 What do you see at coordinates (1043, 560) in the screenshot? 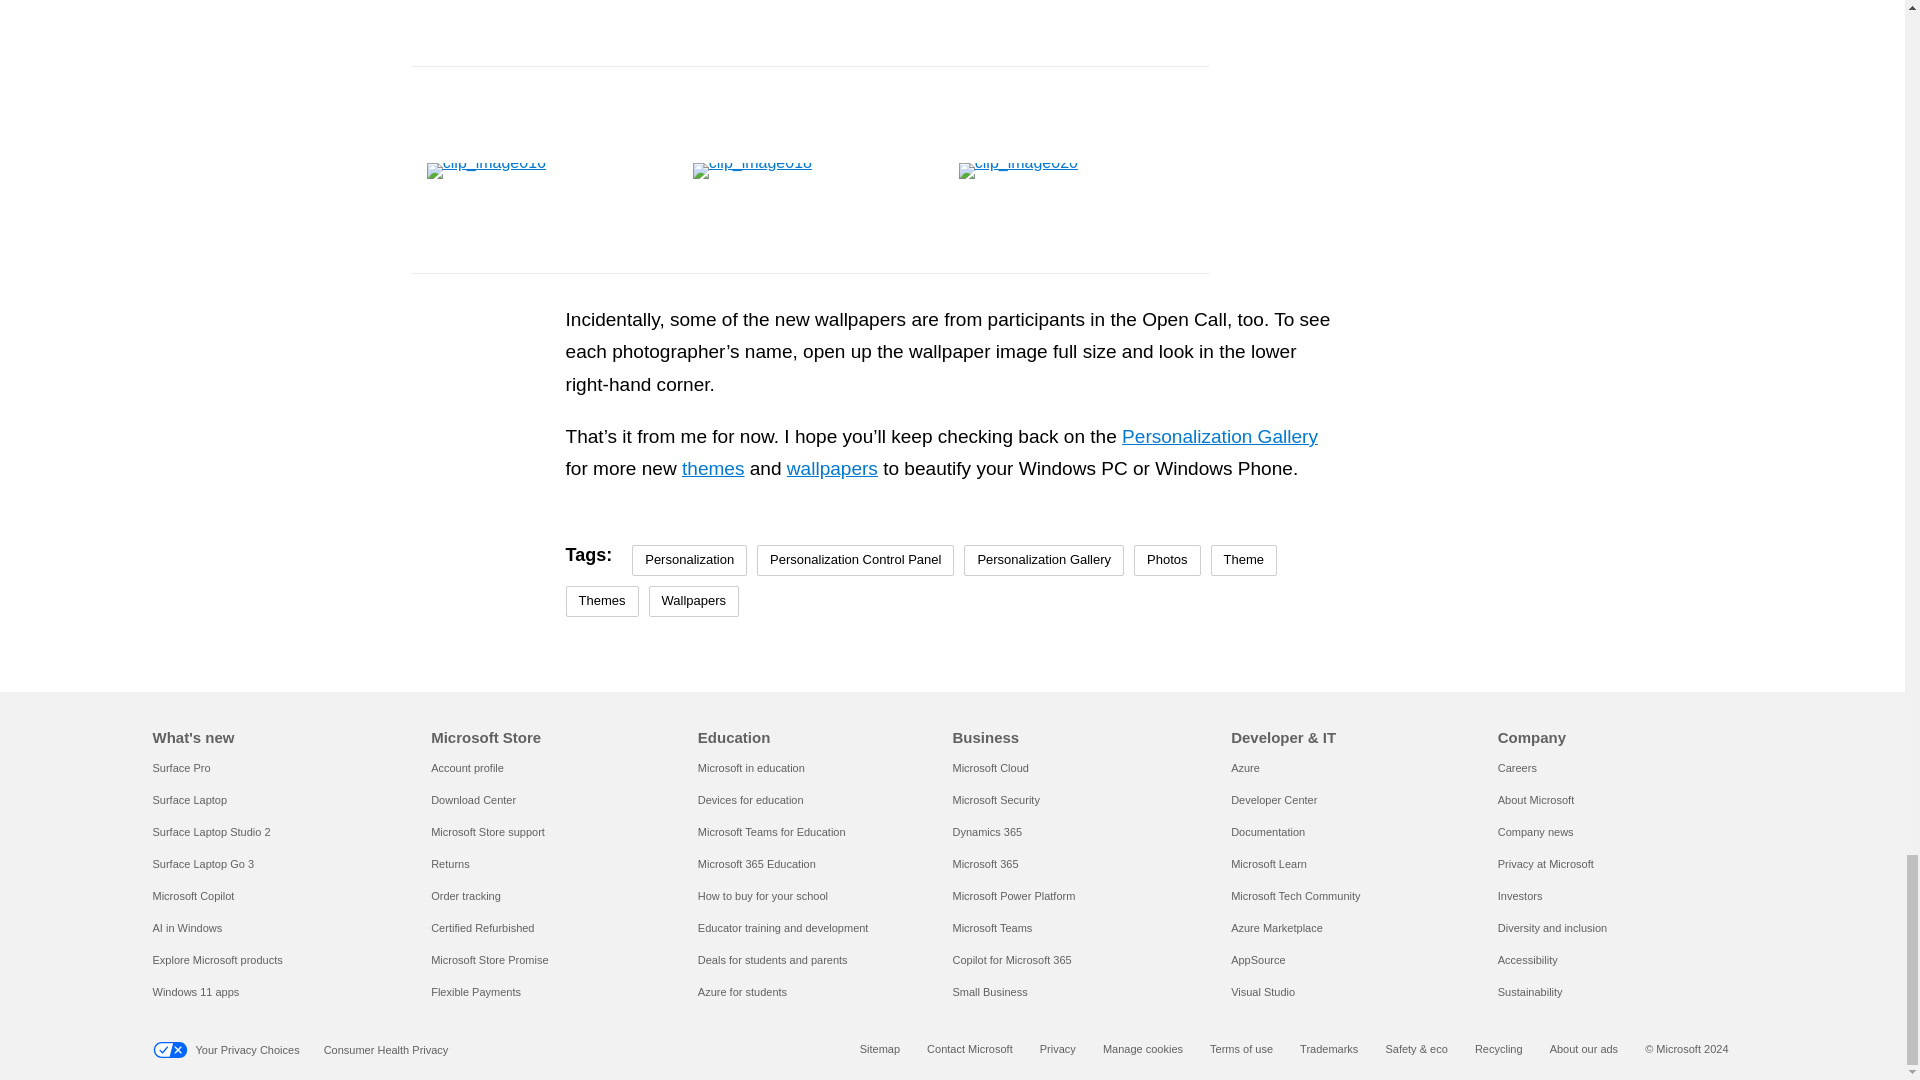
I see `Personalization Gallery Tag` at bounding box center [1043, 560].